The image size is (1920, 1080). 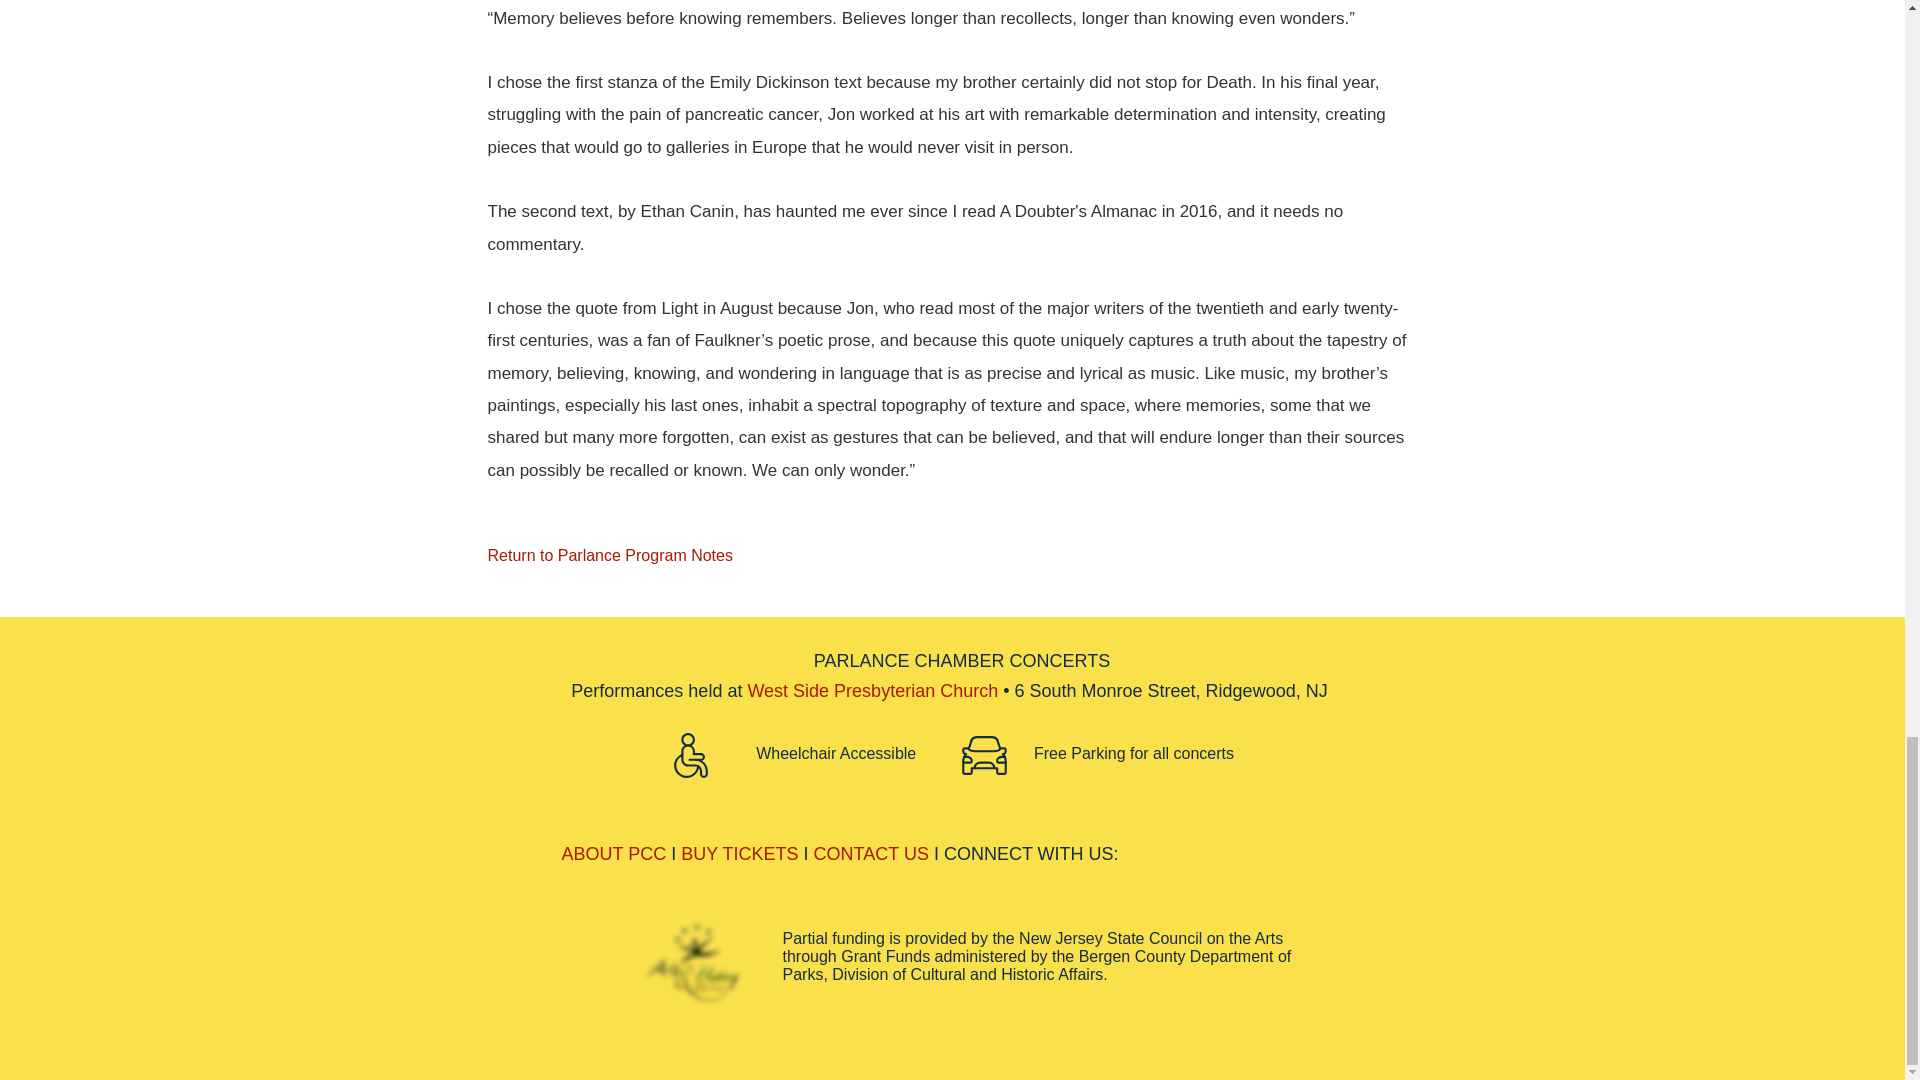 I want to click on West Side Presbyterian Church, so click(x=872, y=690).